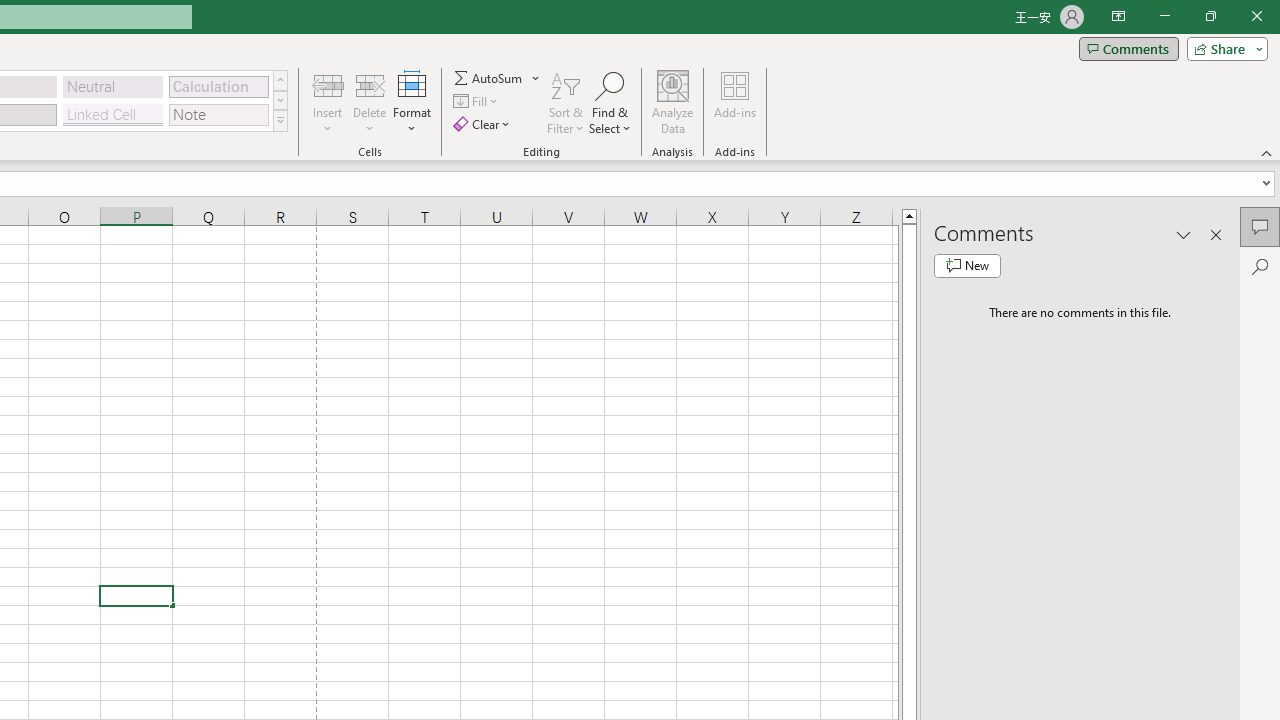 This screenshot has width=1280, height=720. Describe the element at coordinates (412, 102) in the screenshot. I see `Format` at that location.